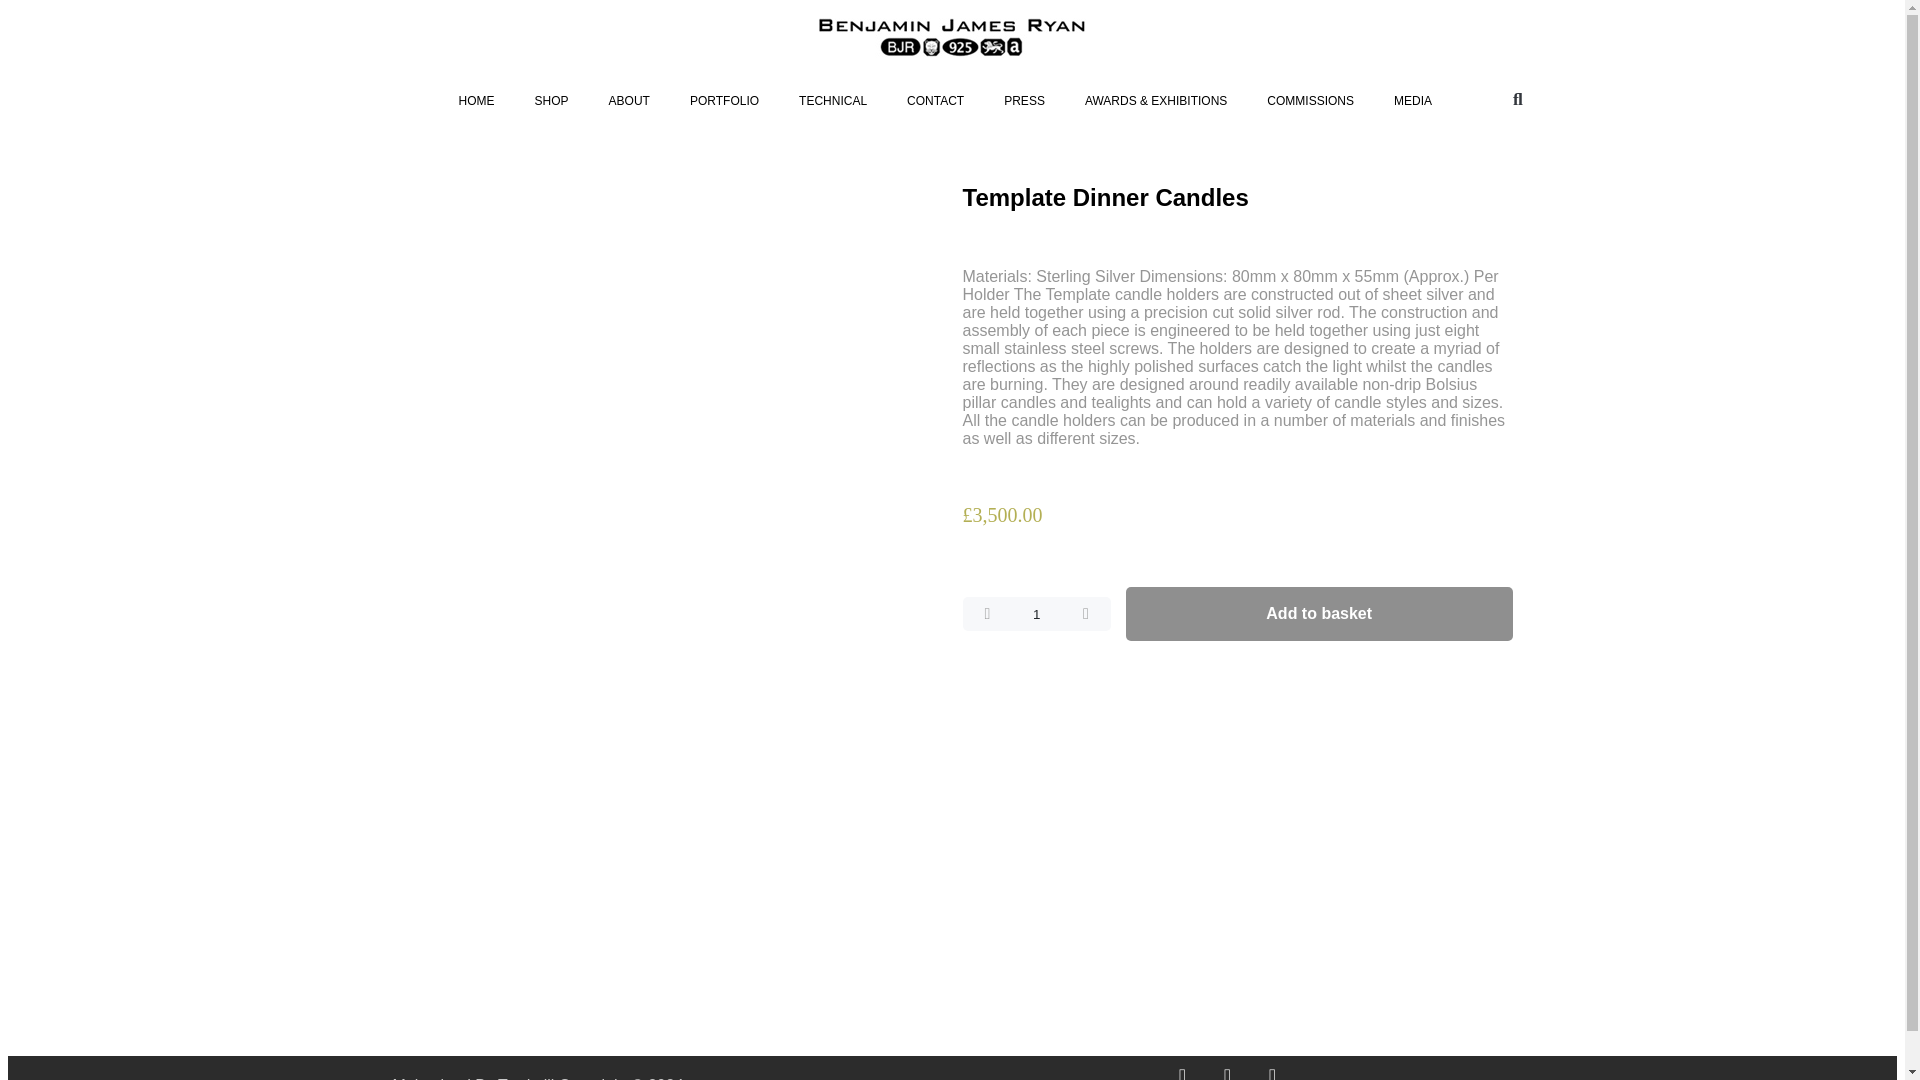 The image size is (1920, 1080). I want to click on TECHNICAL, so click(833, 100).